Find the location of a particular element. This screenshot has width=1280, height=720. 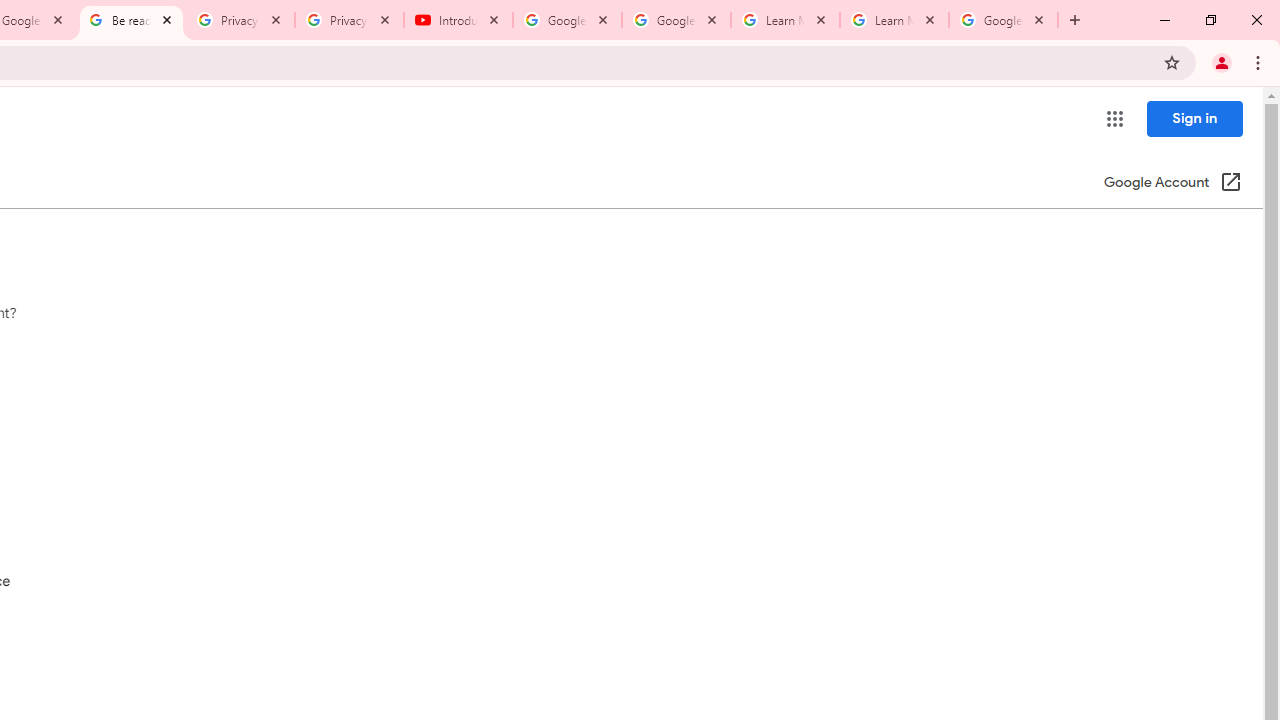

Google Account Help is located at coordinates (568, 20).